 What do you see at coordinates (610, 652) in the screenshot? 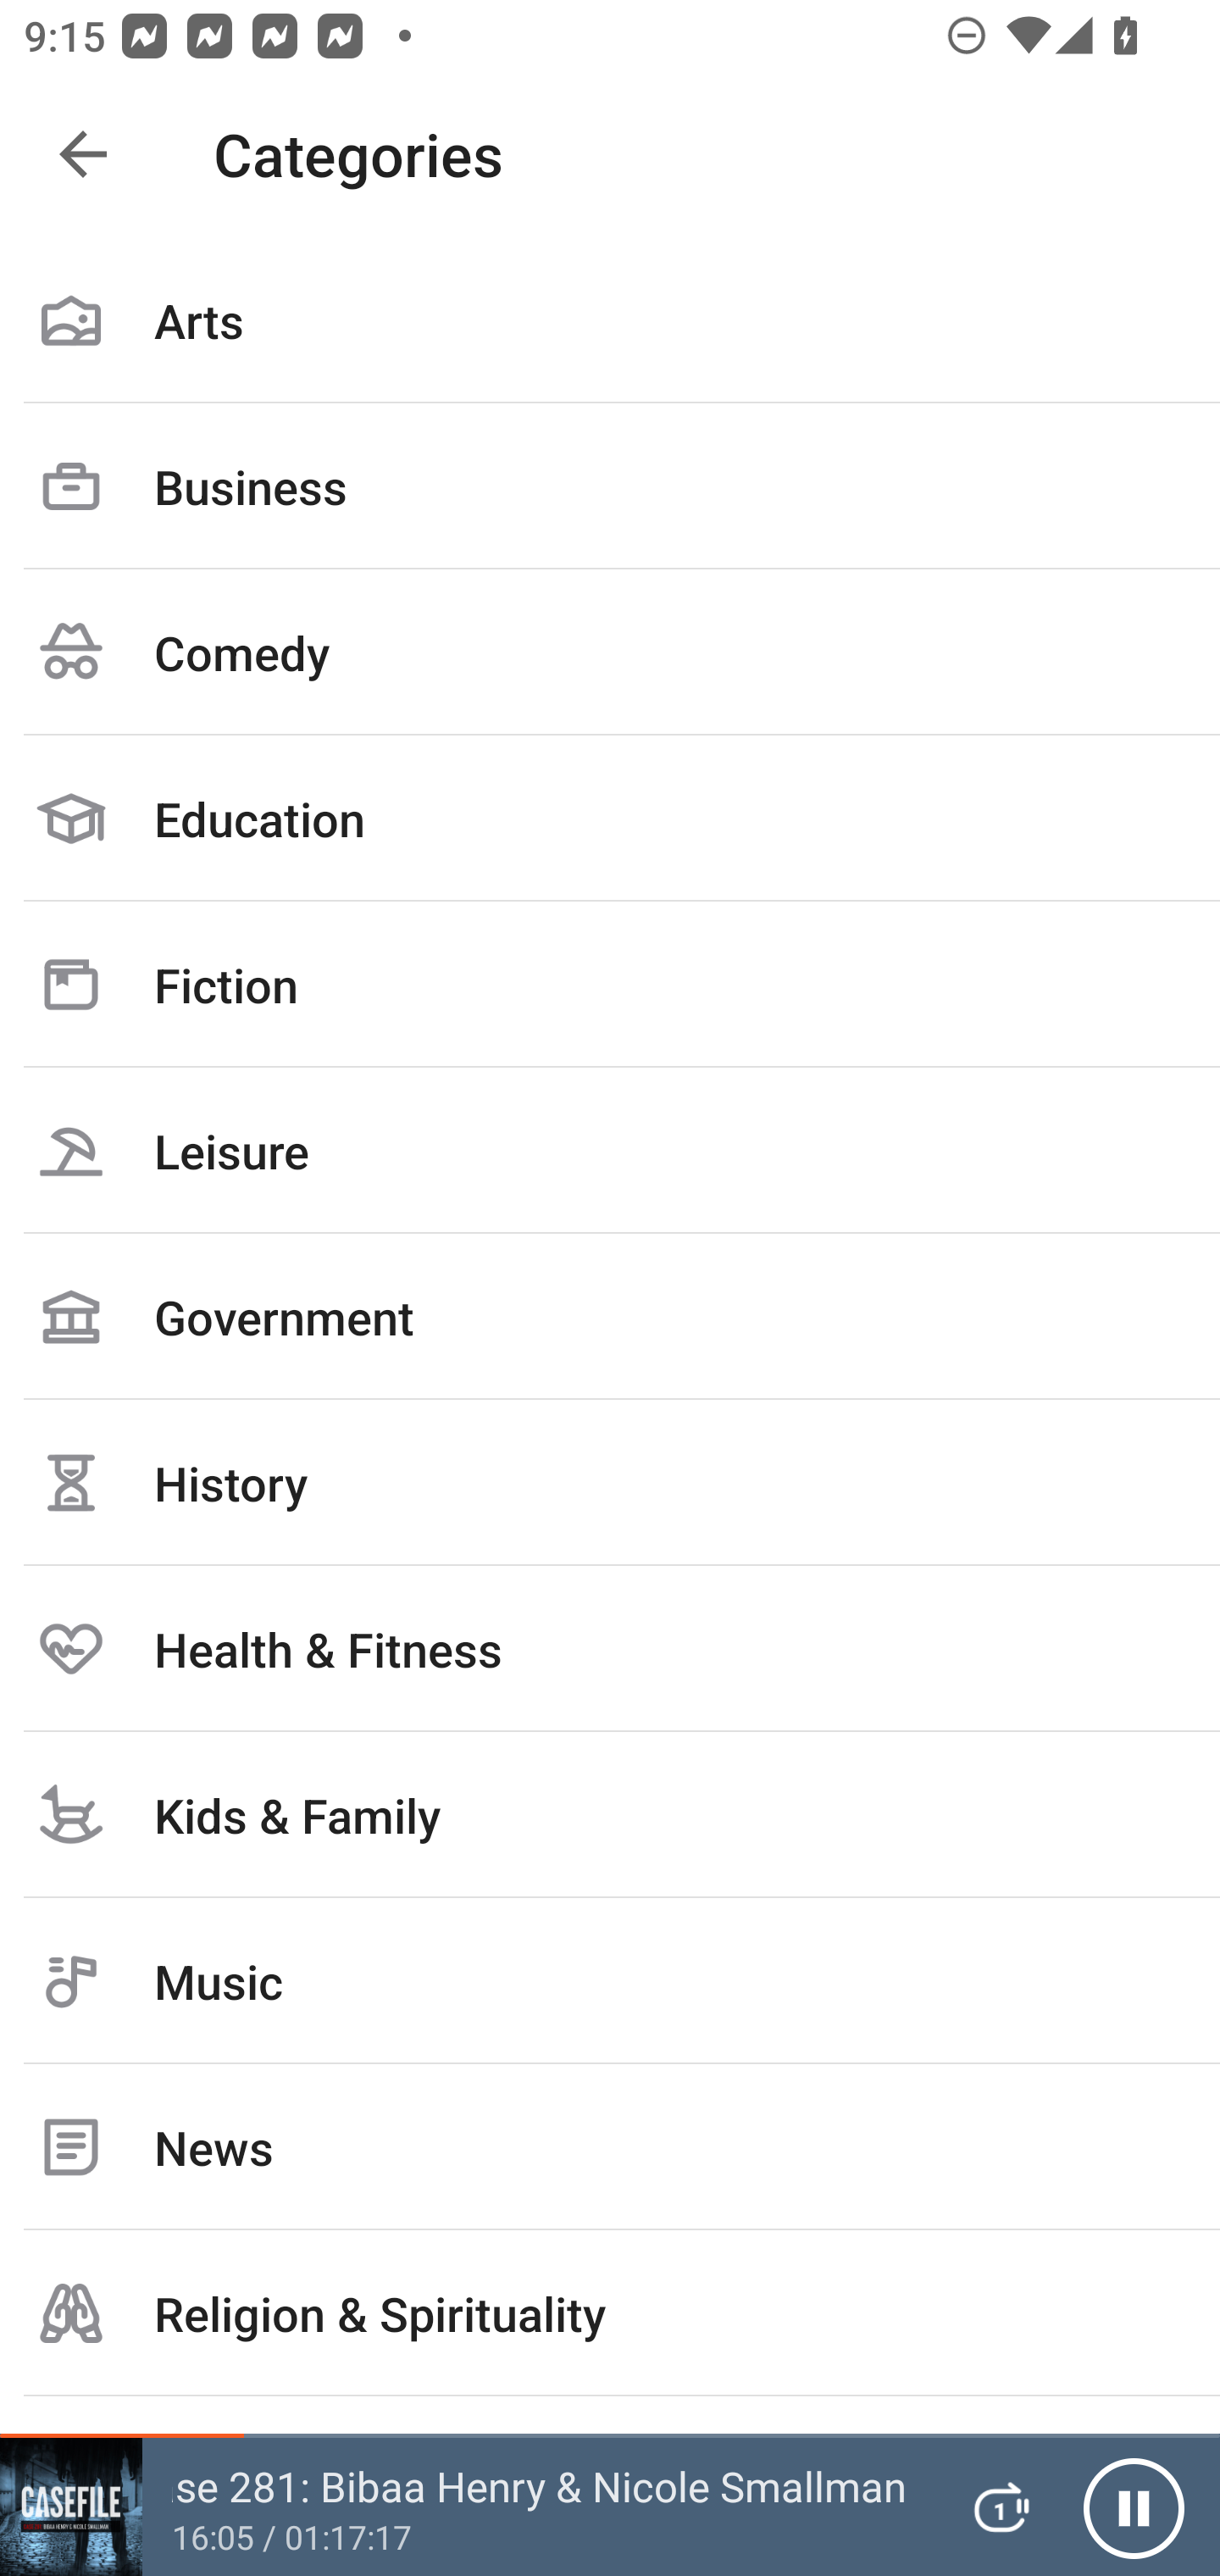
I see `Comedy` at bounding box center [610, 652].